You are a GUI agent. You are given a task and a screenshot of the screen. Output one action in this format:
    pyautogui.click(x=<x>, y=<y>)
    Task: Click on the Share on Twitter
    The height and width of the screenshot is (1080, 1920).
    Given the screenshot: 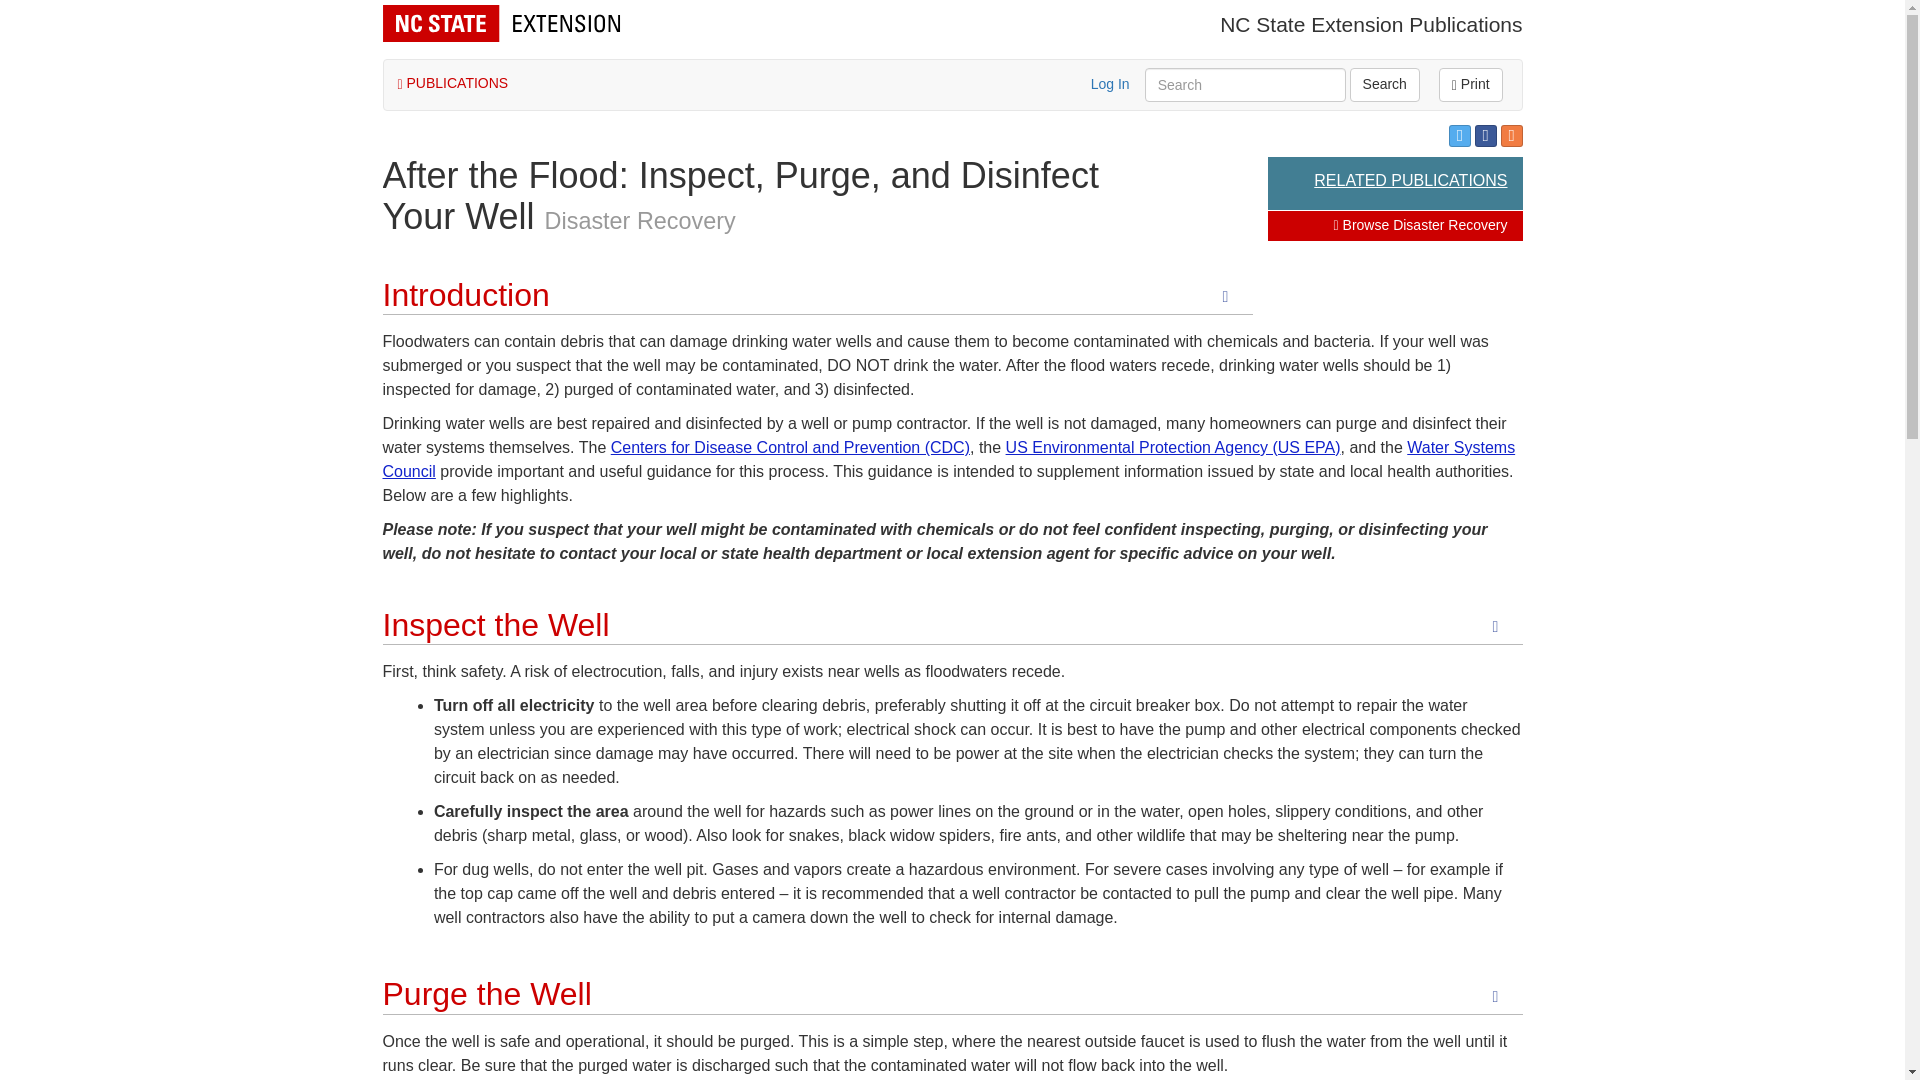 What is the action you would take?
    pyautogui.click(x=1460, y=136)
    